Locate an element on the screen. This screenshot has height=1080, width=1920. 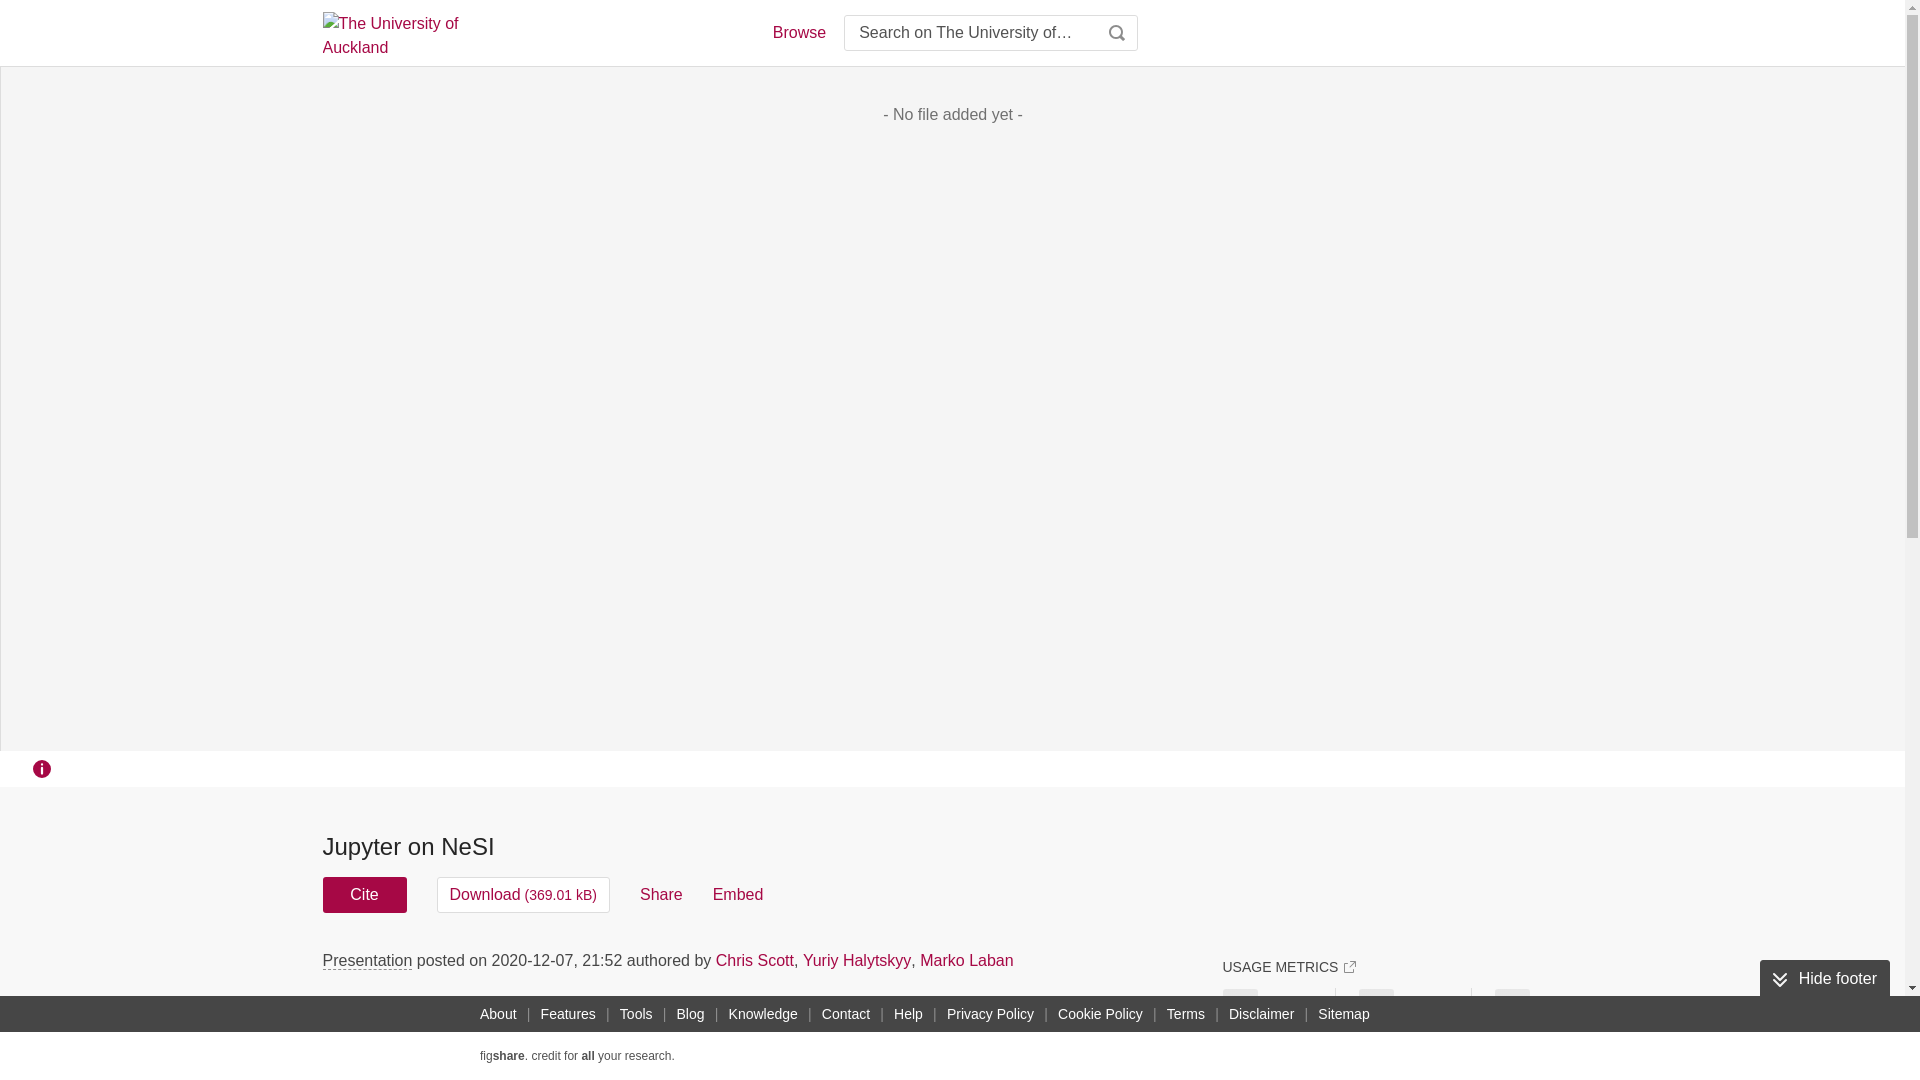
Marko Laban is located at coordinates (966, 960).